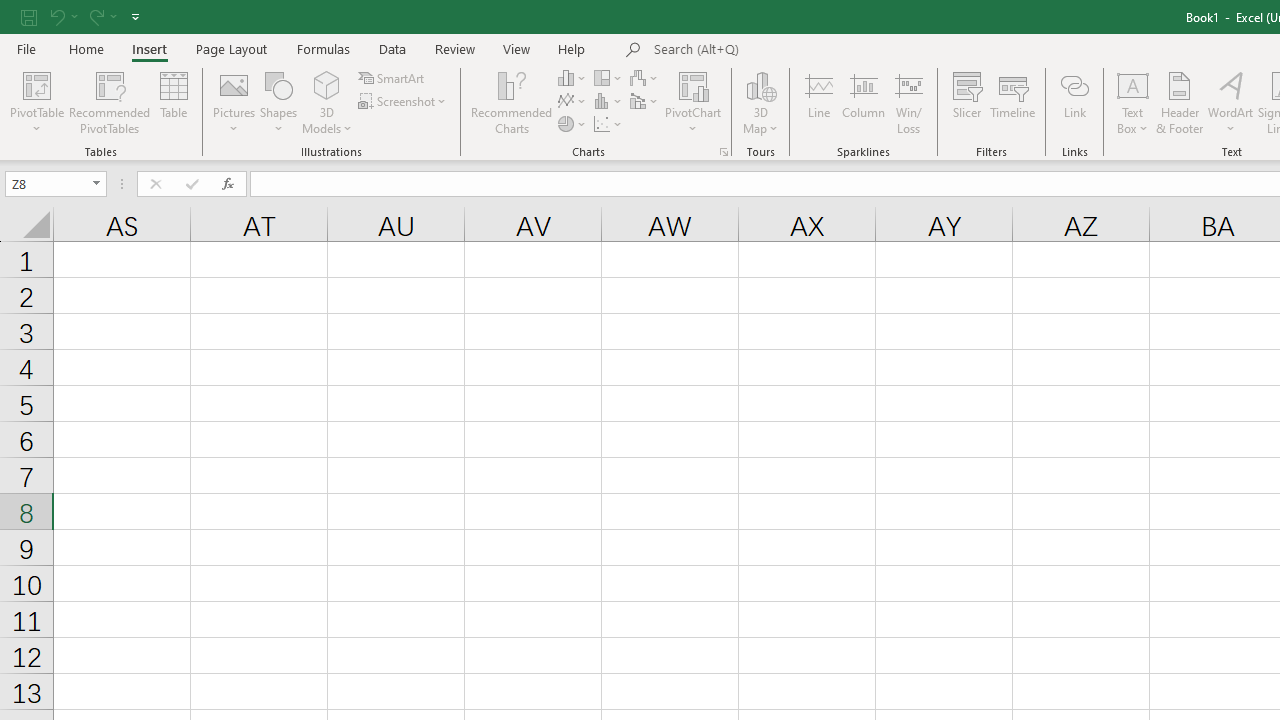 The image size is (1280, 720). I want to click on Insert Column or Bar Chart, so click(573, 78).